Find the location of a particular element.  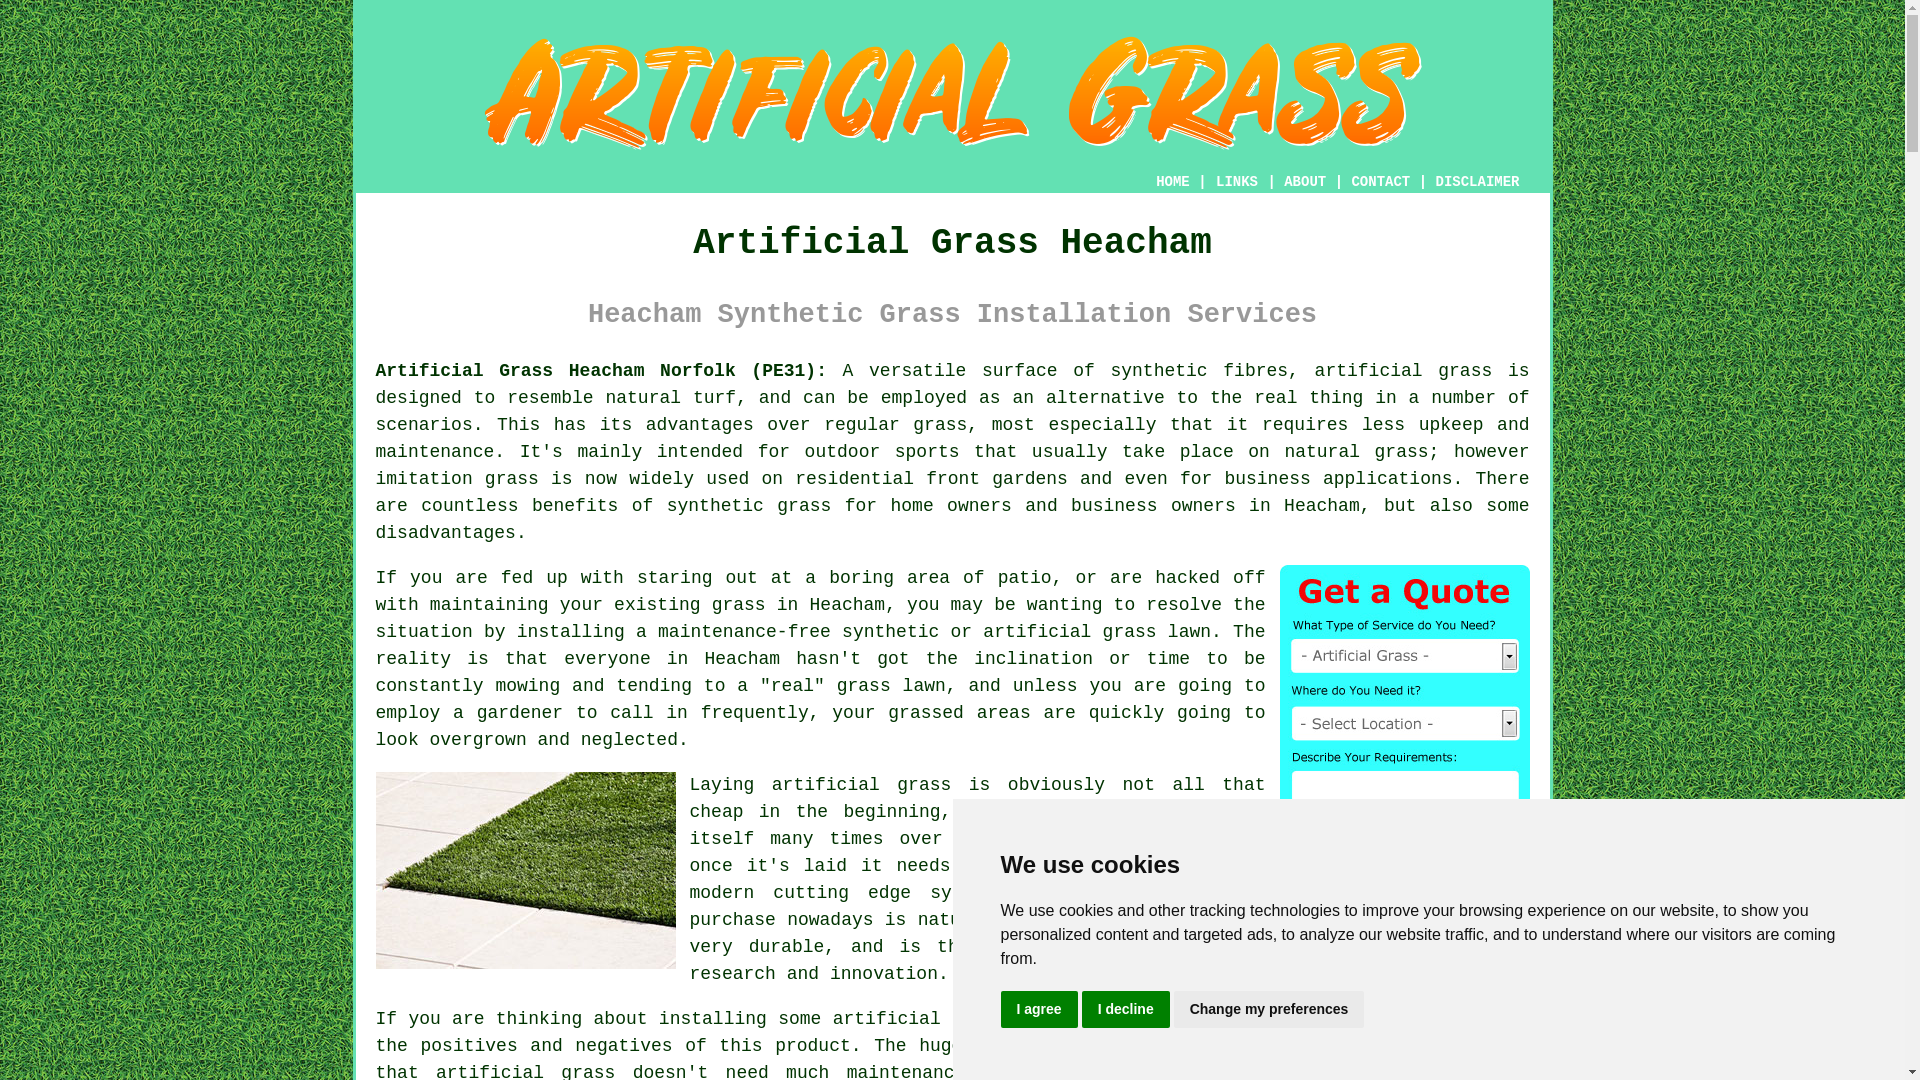

artificial grass is located at coordinates (920, 1018).